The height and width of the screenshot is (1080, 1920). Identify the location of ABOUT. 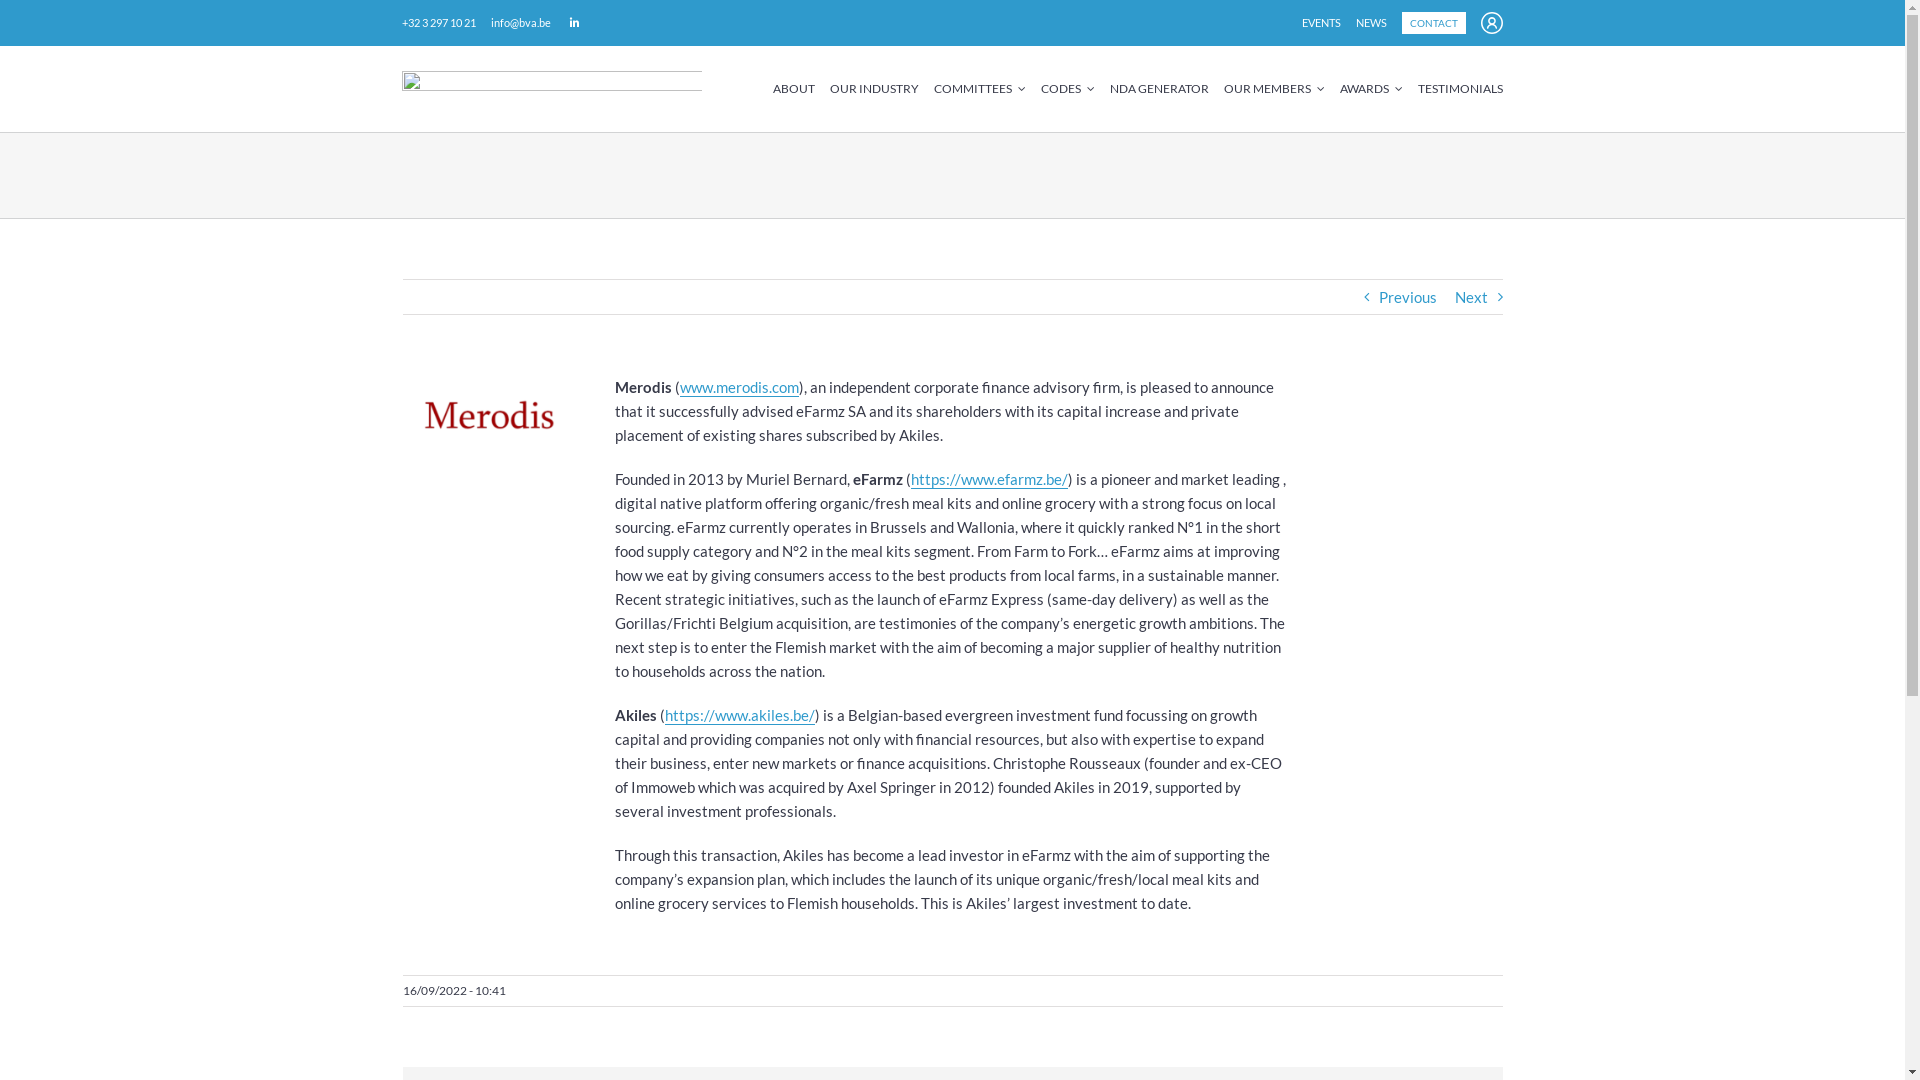
(794, 89).